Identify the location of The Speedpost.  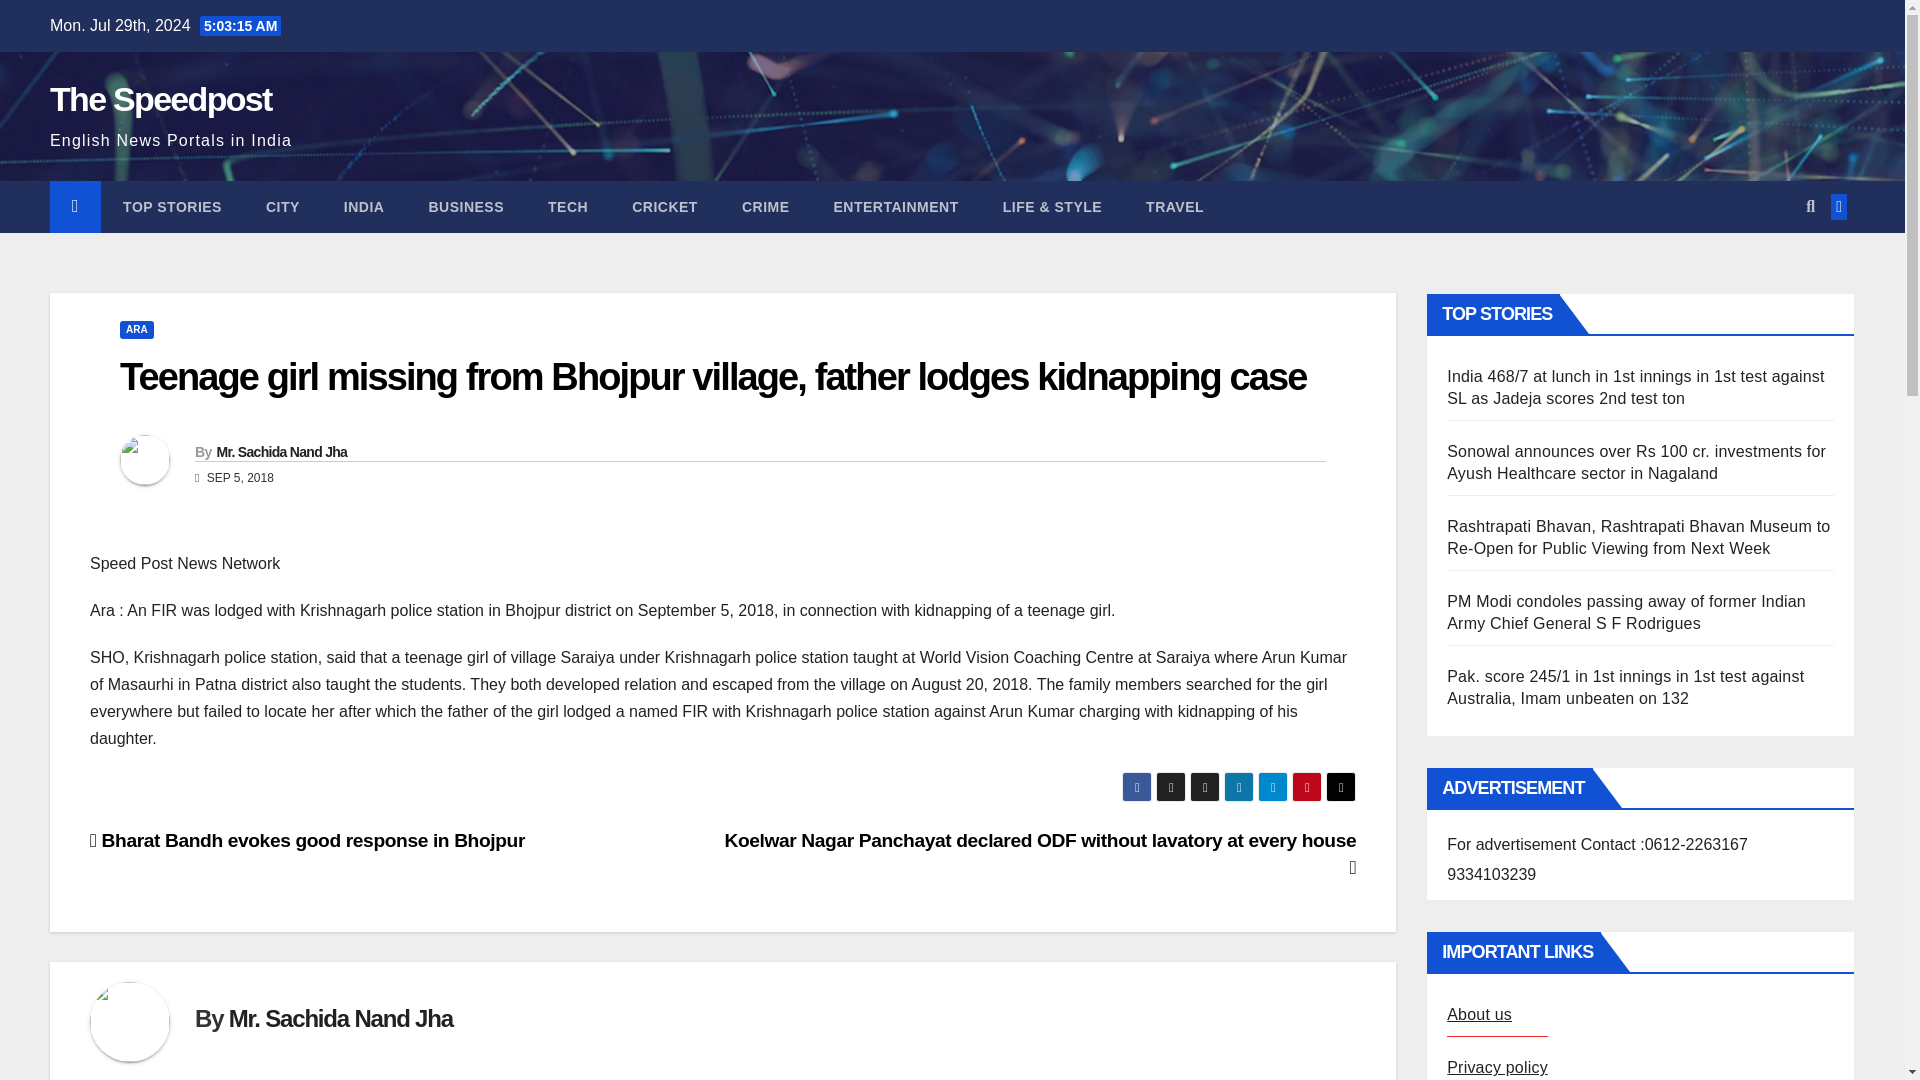
(160, 98).